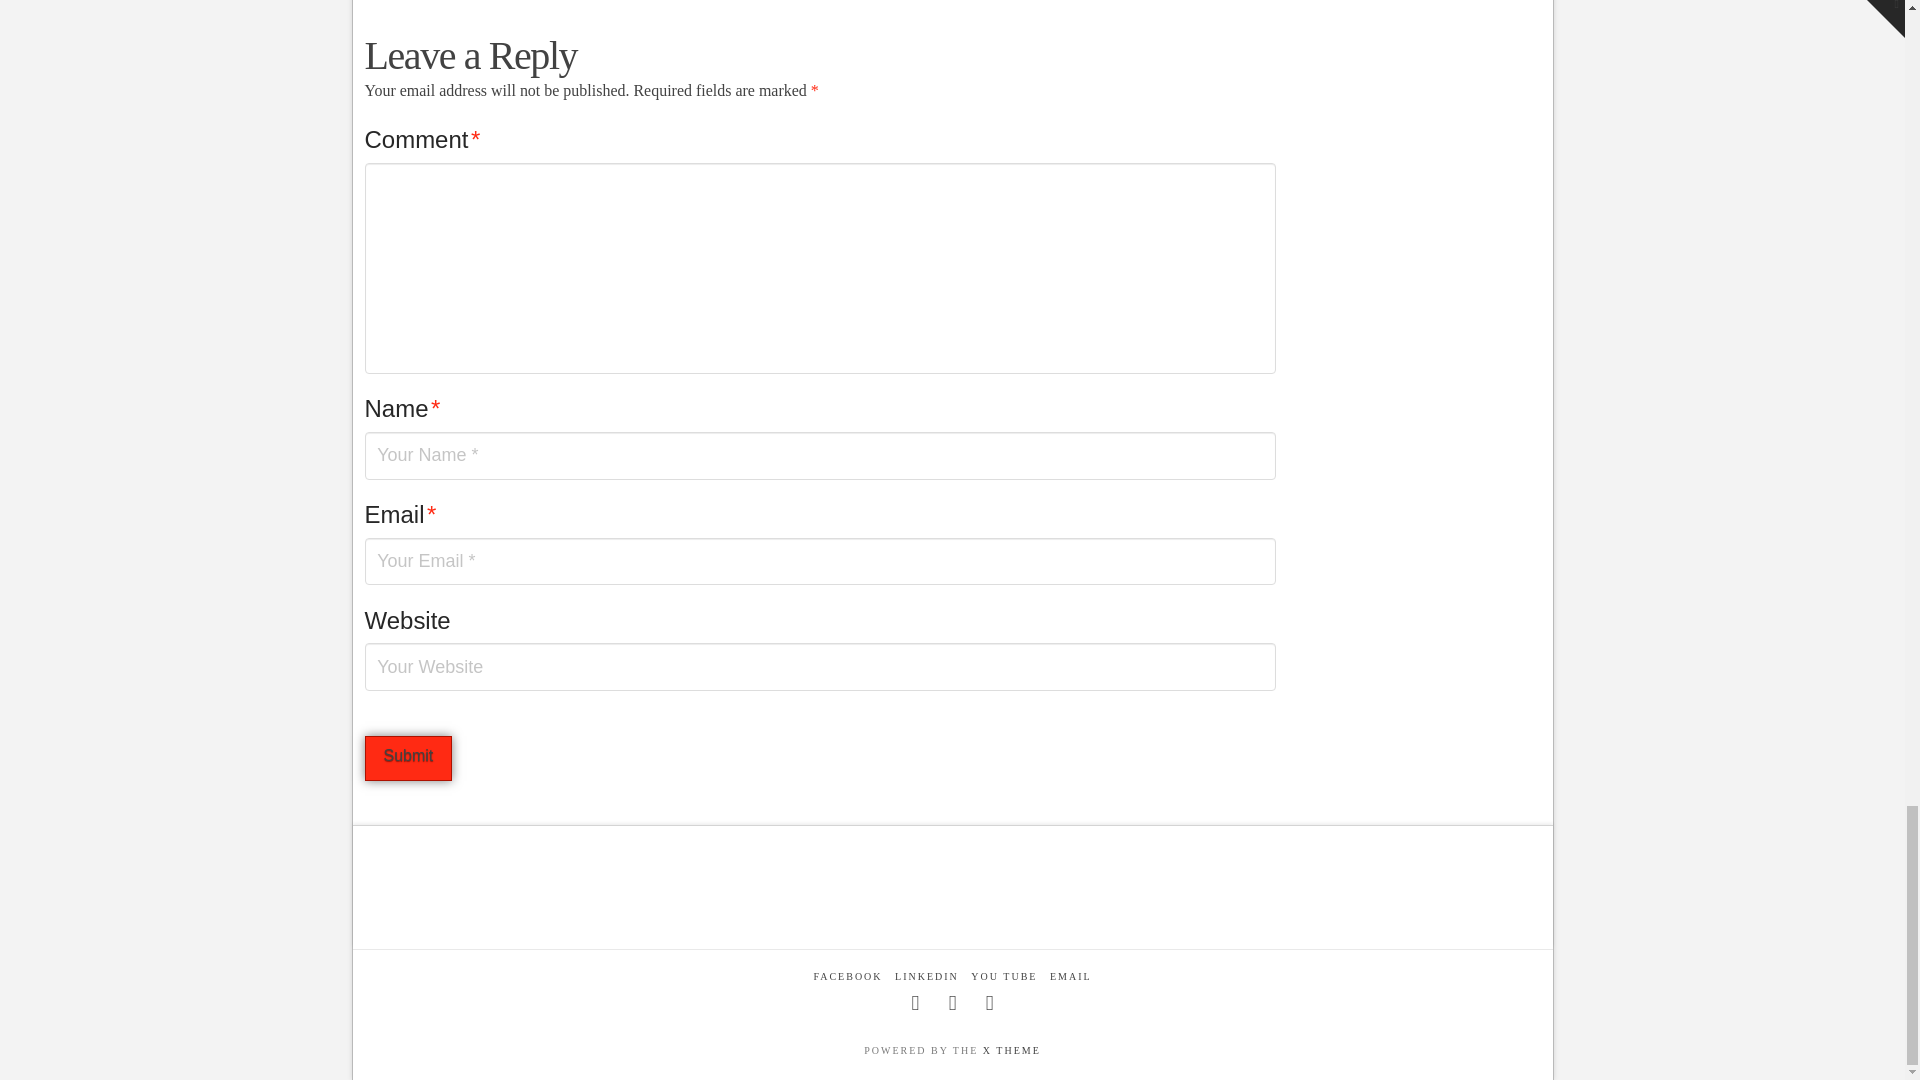 Image resolution: width=1920 pixels, height=1080 pixels. What do you see at coordinates (990, 1003) in the screenshot?
I see `YouTube` at bounding box center [990, 1003].